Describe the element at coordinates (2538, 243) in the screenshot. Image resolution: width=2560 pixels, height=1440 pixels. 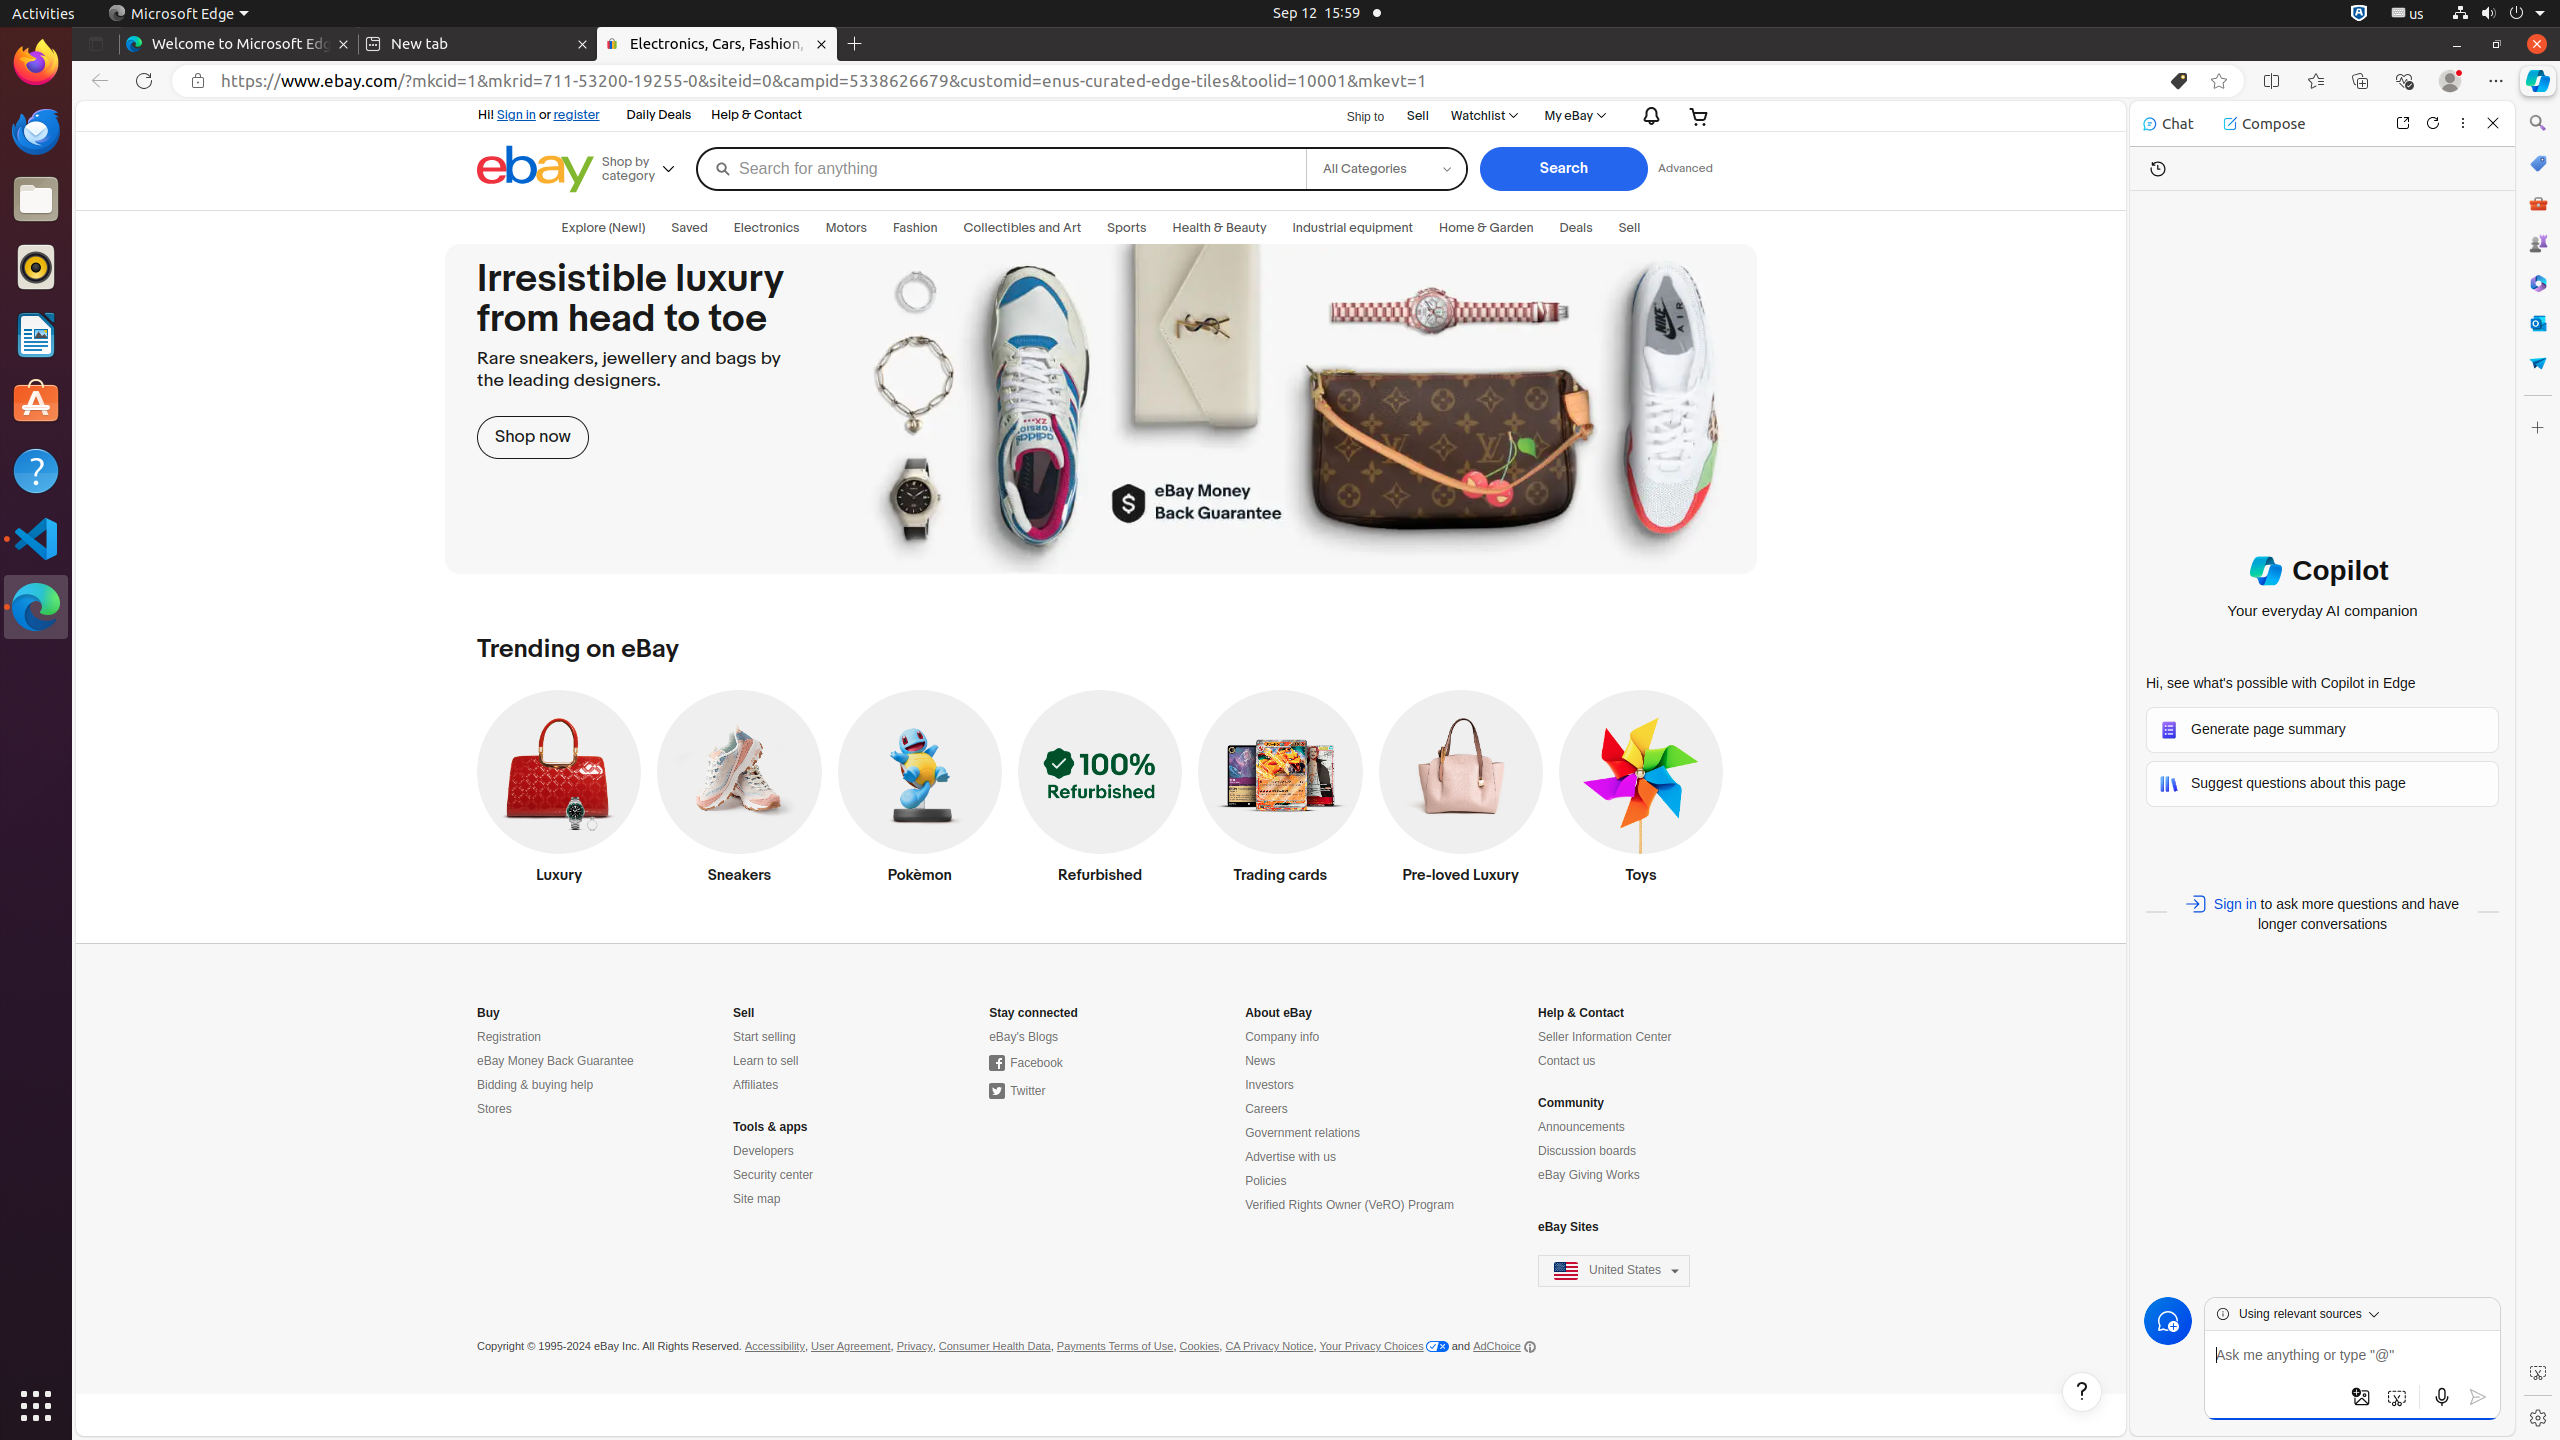
I see `Games` at that location.